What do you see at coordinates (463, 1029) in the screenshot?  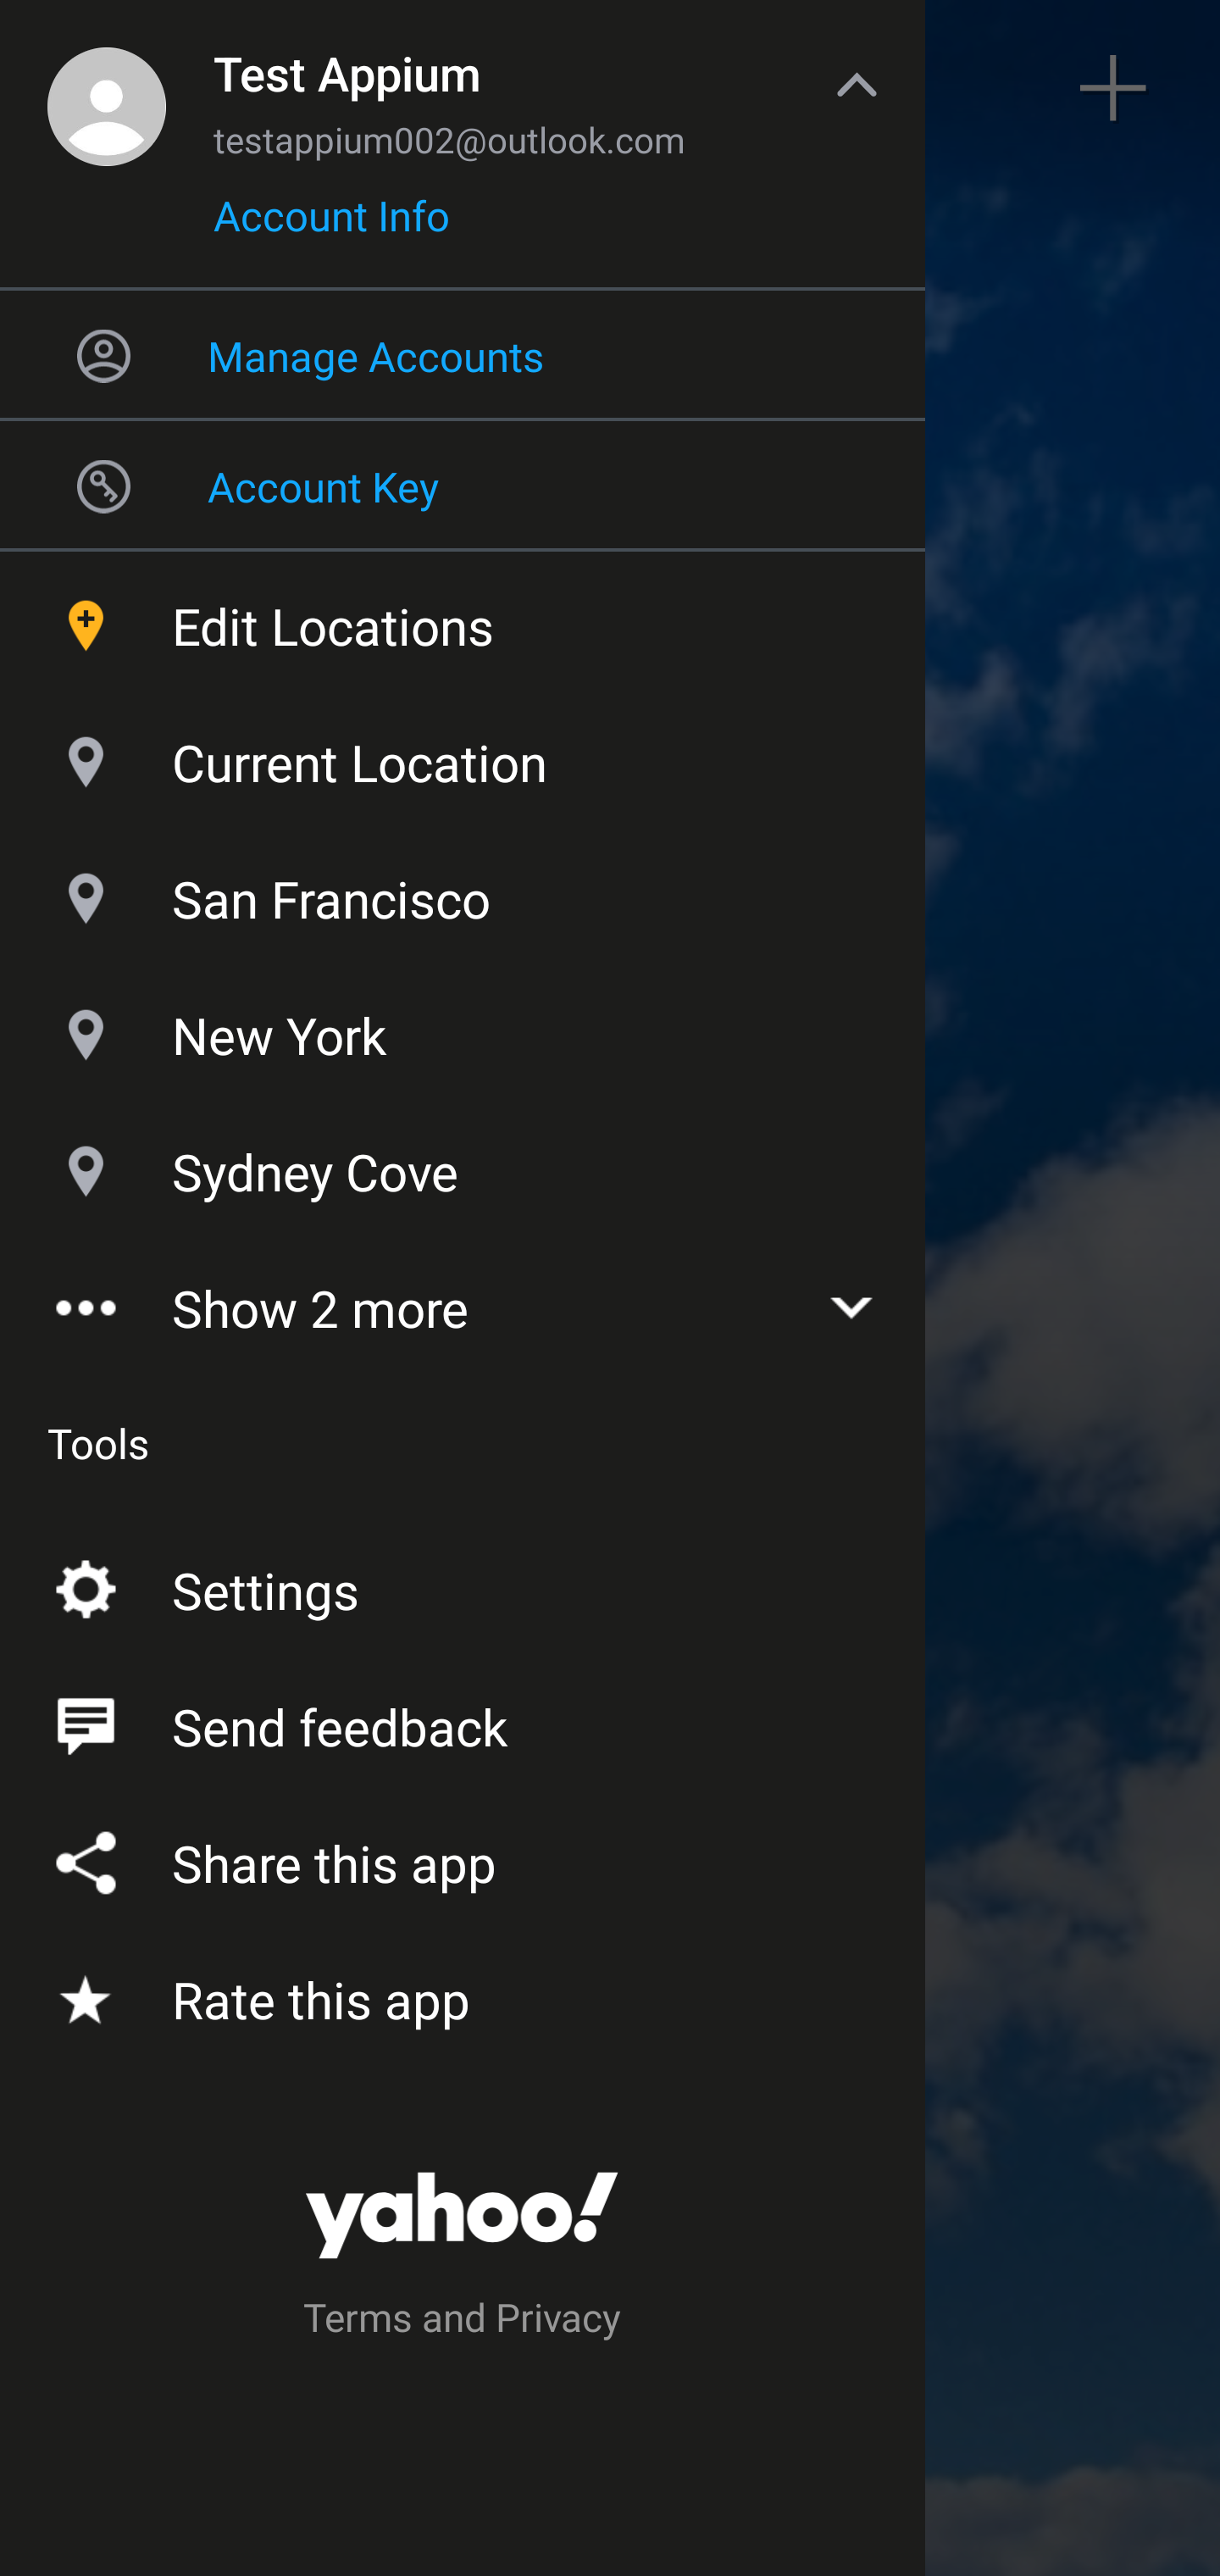 I see `New York` at bounding box center [463, 1029].